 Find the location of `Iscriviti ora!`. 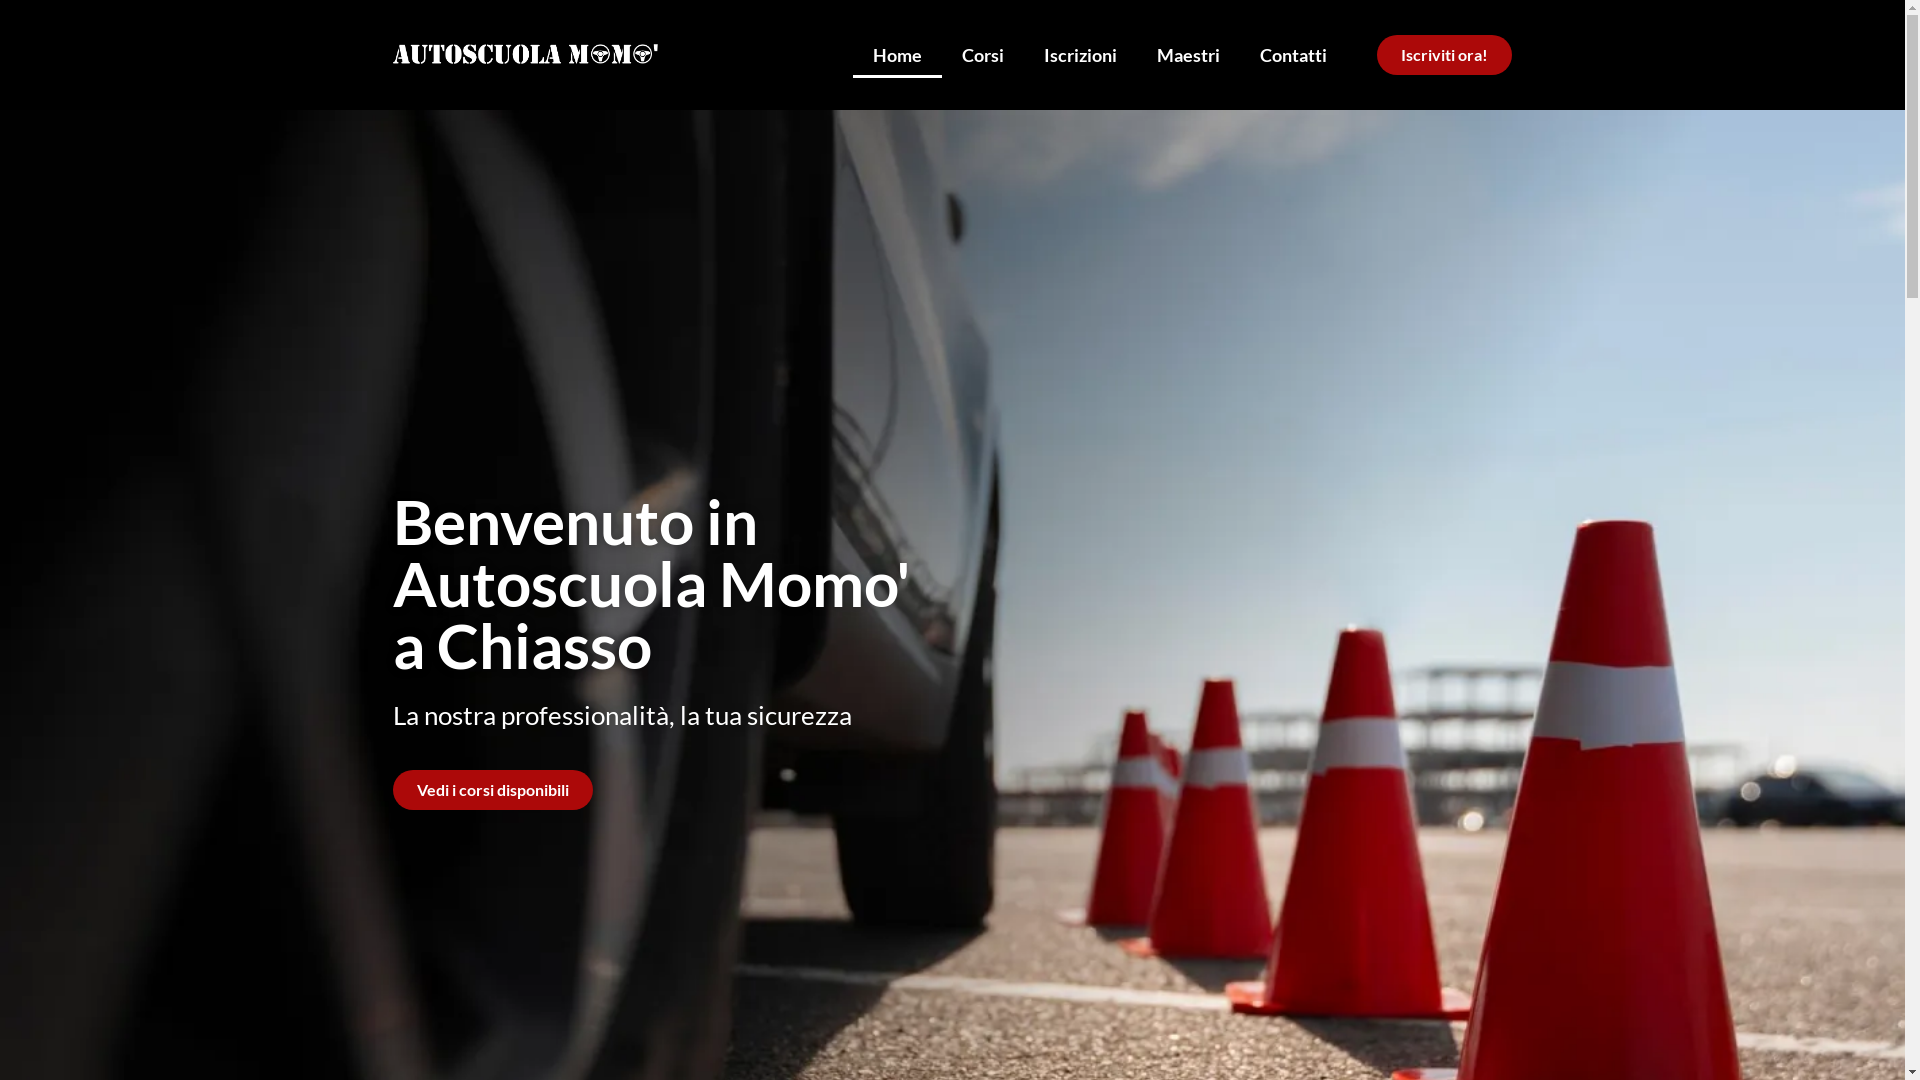

Iscriviti ora! is located at coordinates (1444, 55).